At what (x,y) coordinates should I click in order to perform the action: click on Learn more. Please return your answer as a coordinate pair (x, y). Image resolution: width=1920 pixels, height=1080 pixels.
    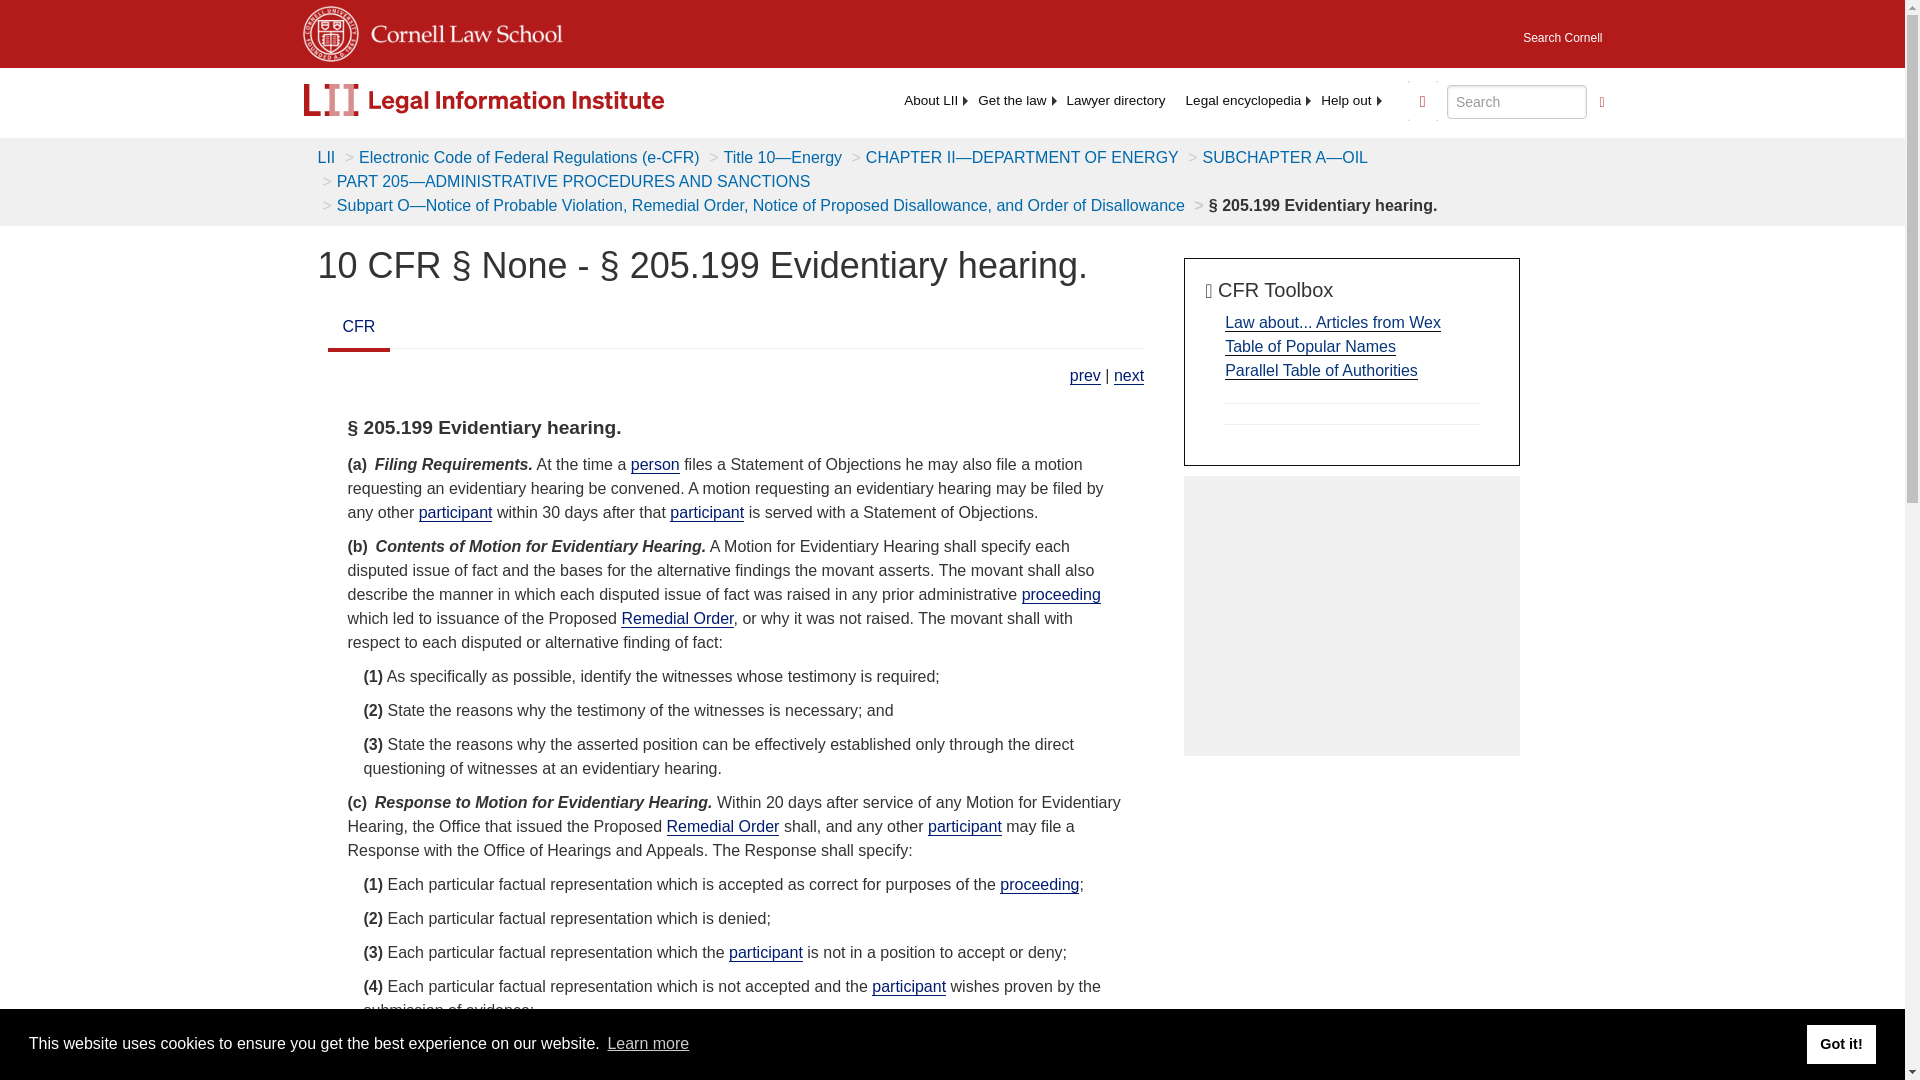
    Looking at the image, I should click on (648, 1044).